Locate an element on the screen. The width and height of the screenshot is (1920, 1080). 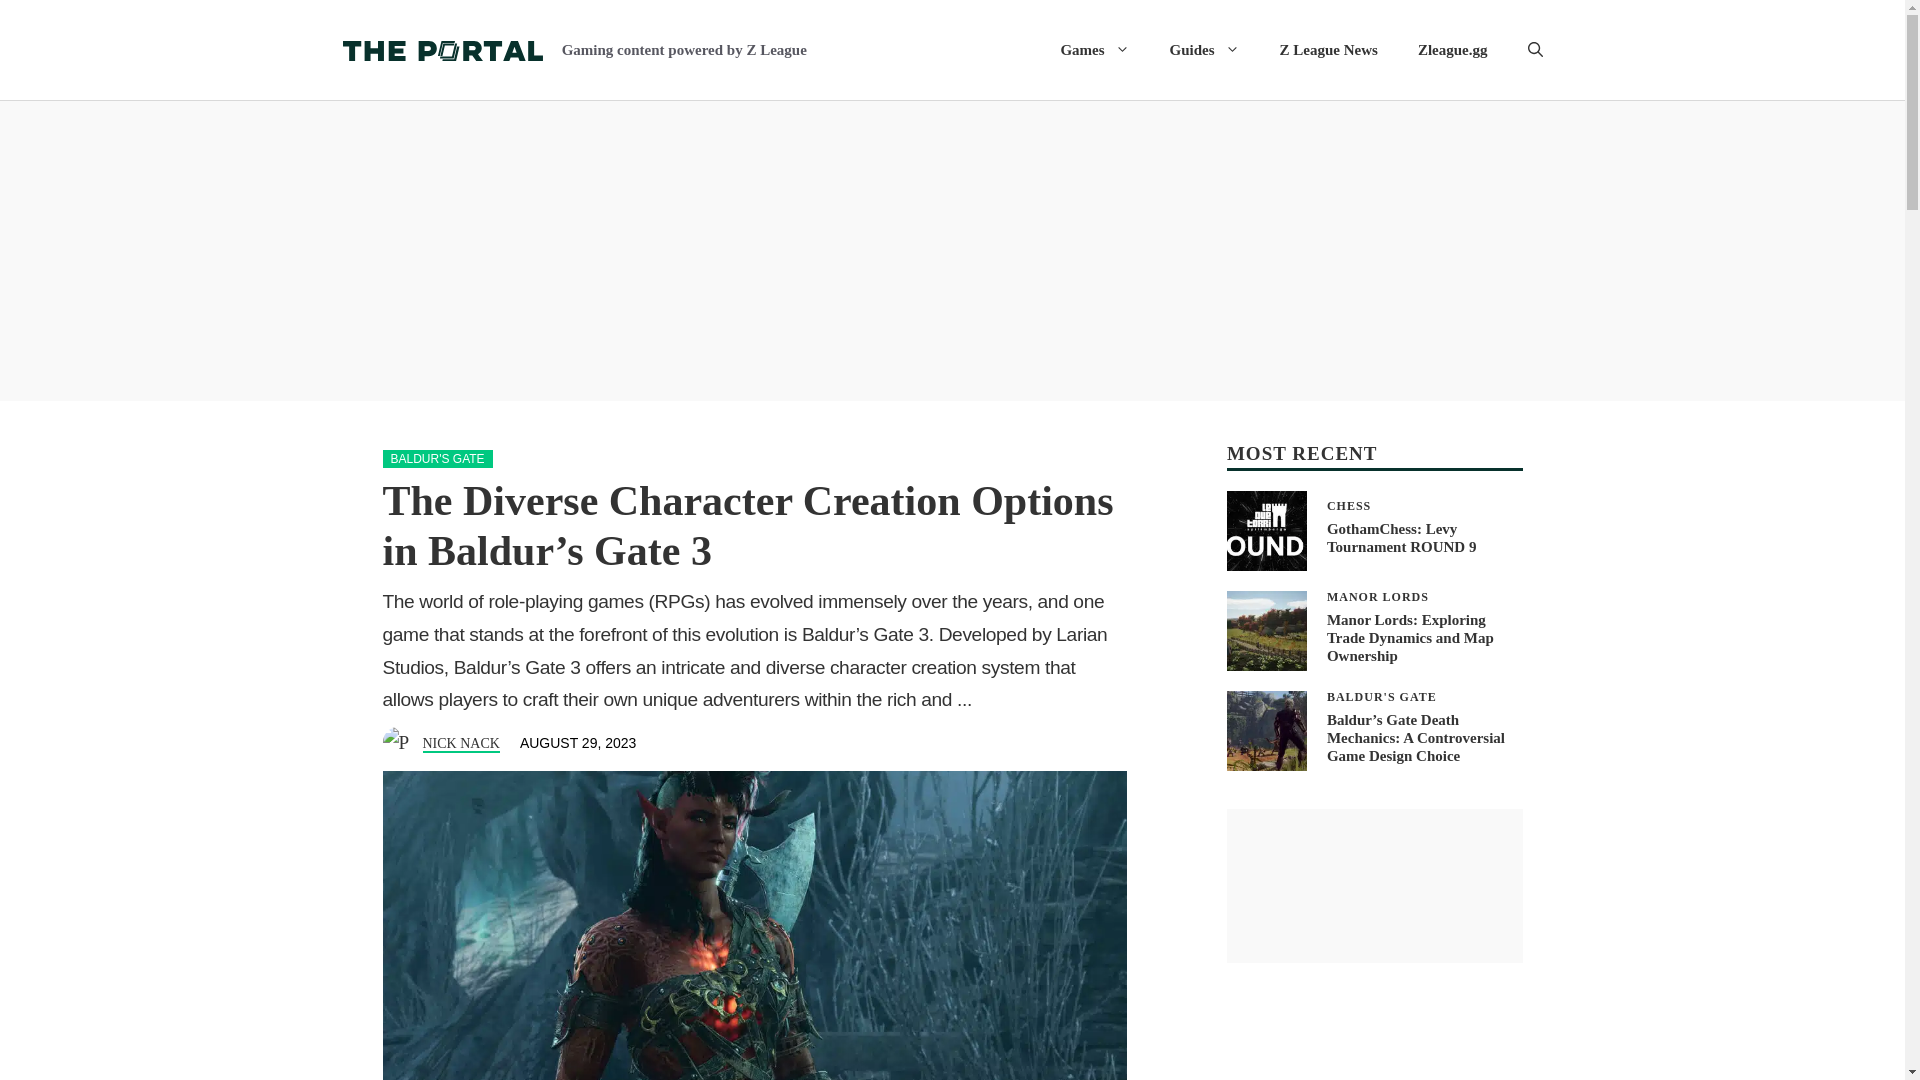
Zleague.gg is located at coordinates (1094, 50).